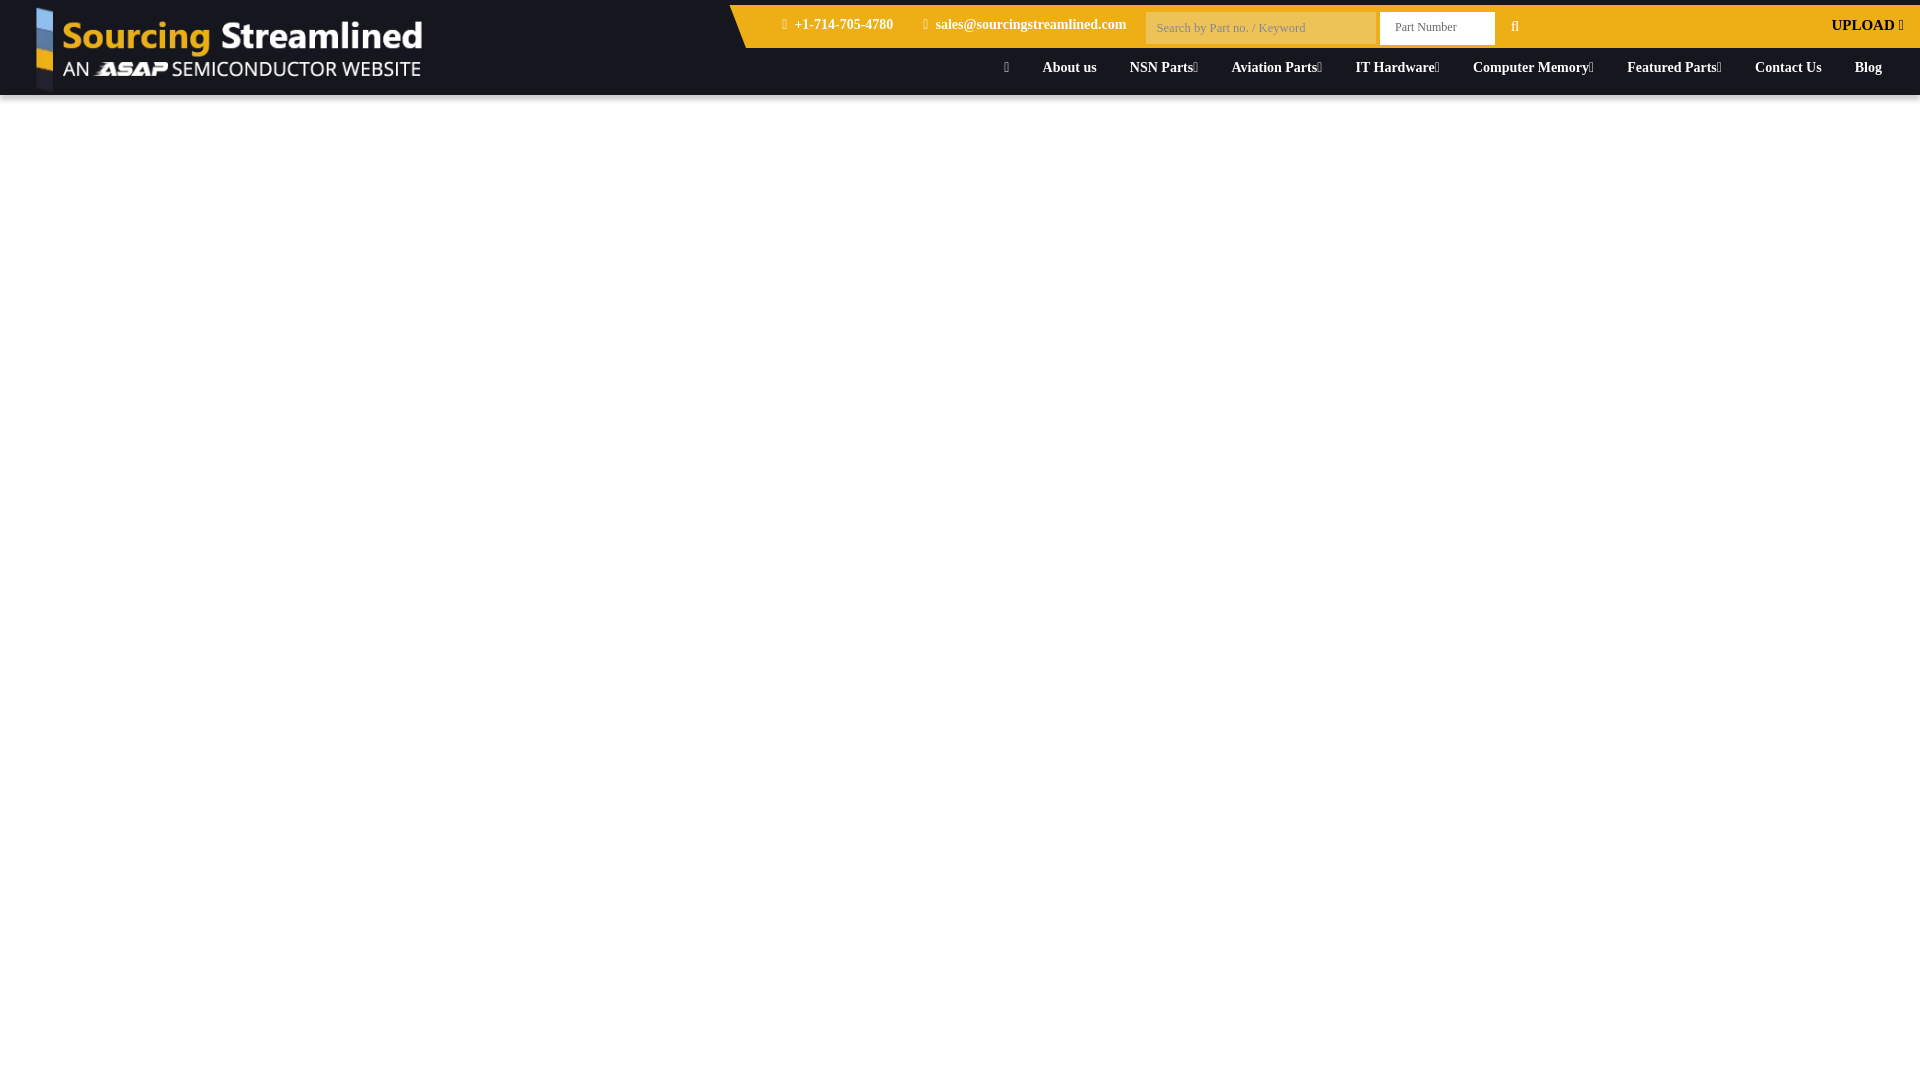 The image size is (1920, 1080). Describe the element at coordinates (1164, 67) in the screenshot. I see `NSN Parts` at that location.